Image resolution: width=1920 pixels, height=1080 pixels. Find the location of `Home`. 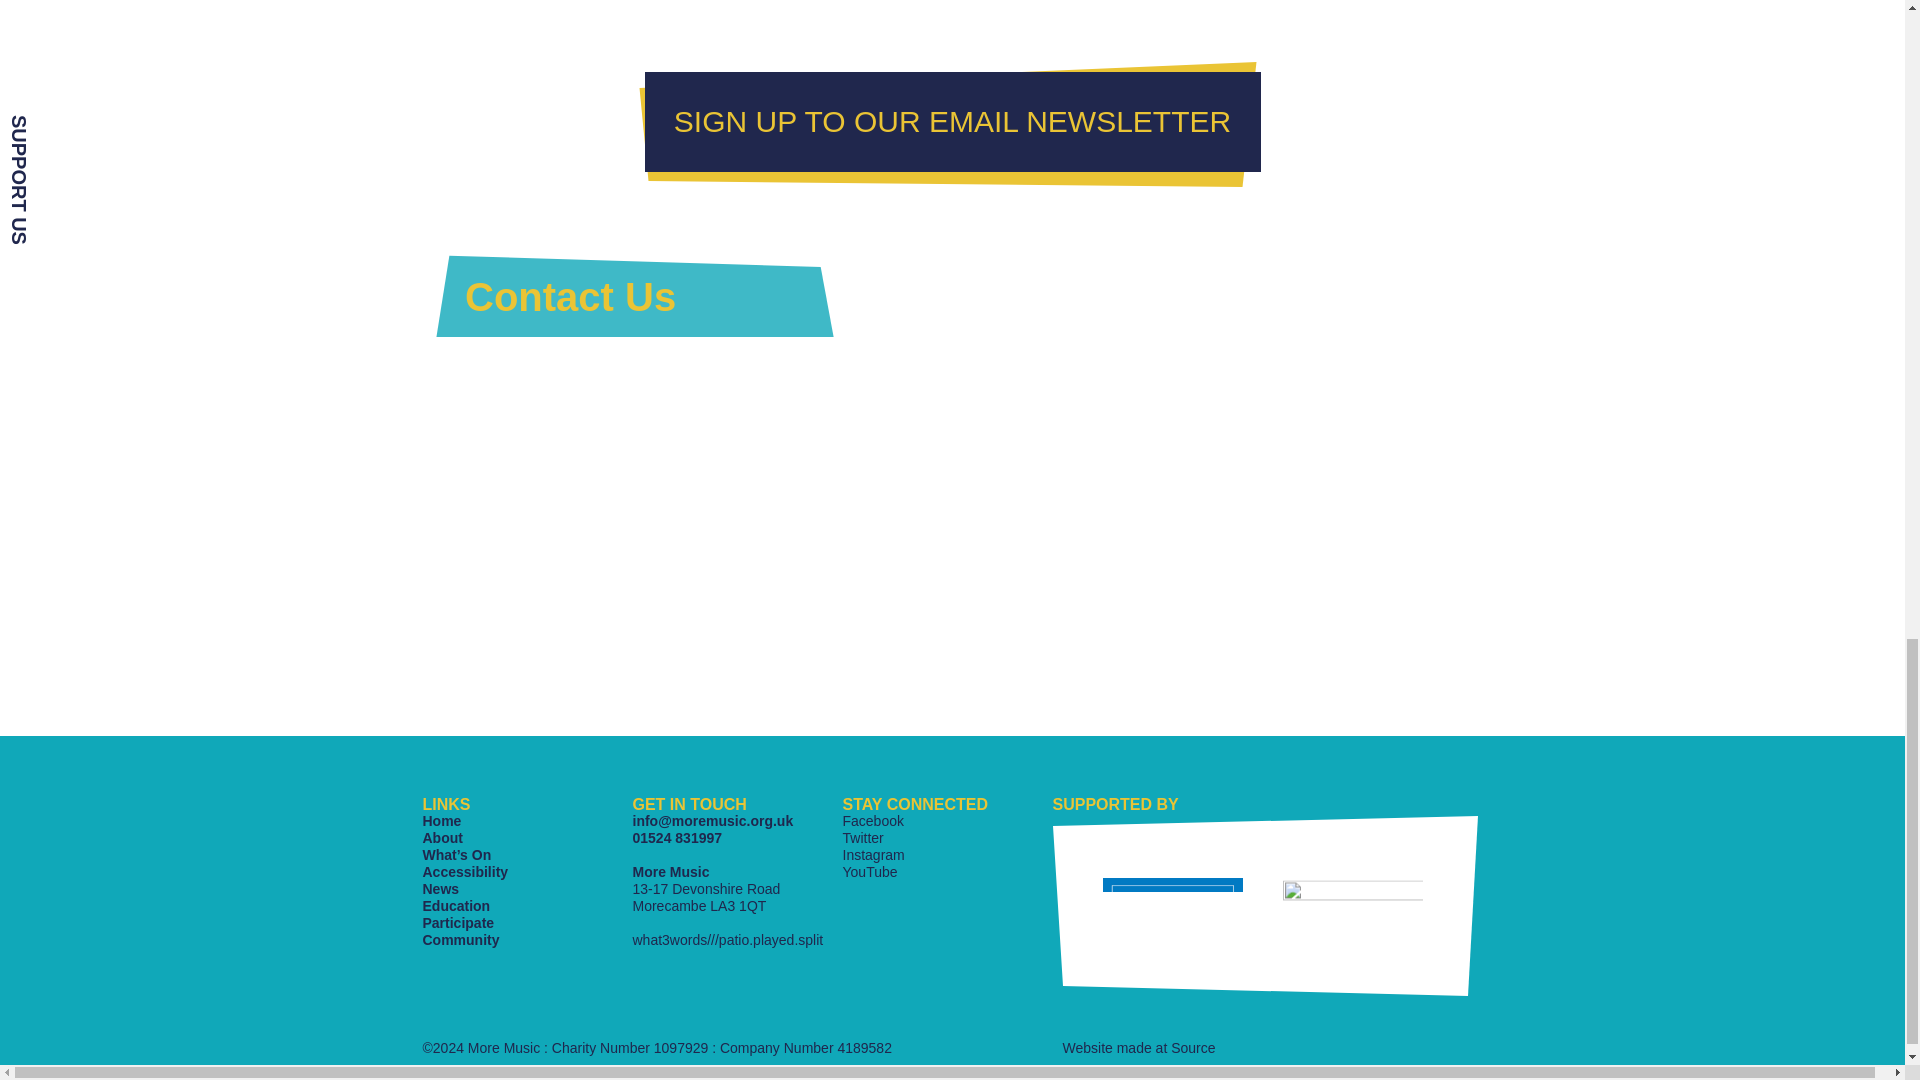

Home is located at coordinates (441, 821).